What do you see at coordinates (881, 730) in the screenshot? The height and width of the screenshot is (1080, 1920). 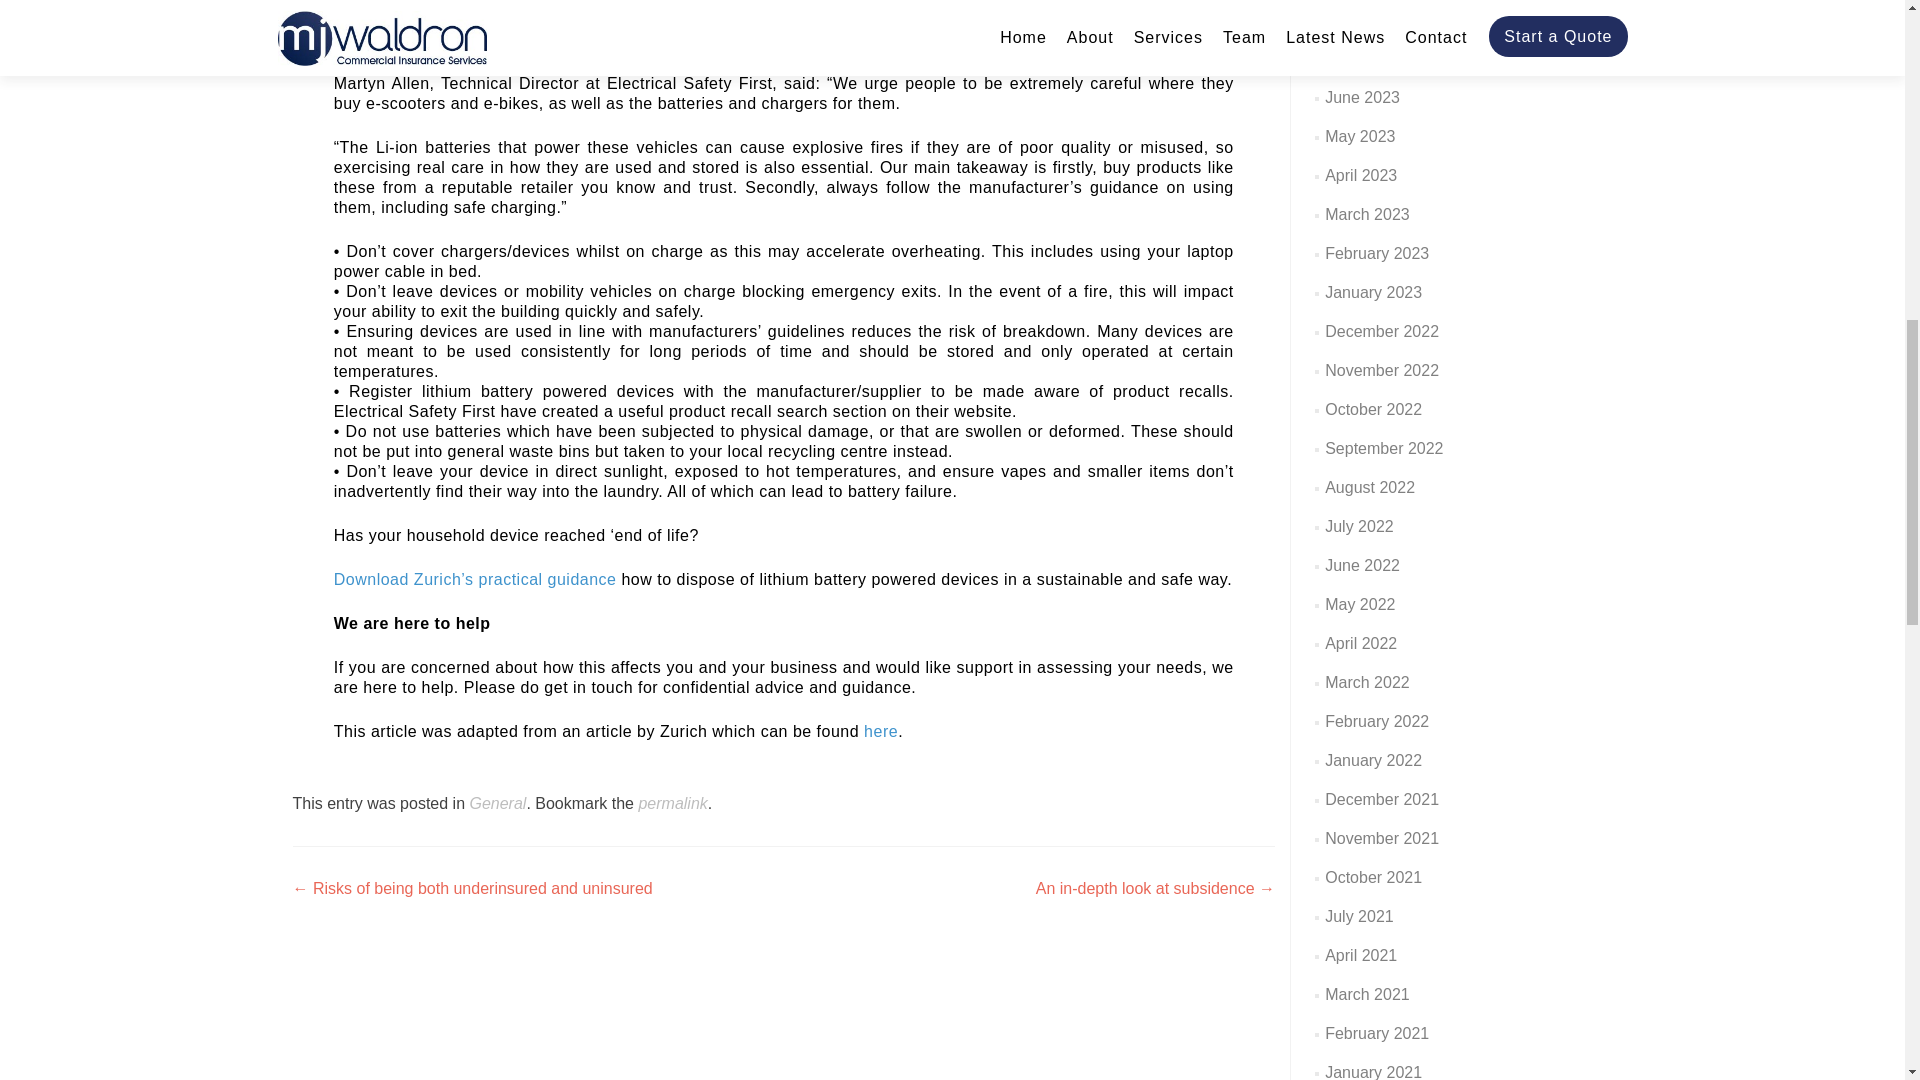 I see `here` at bounding box center [881, 730].